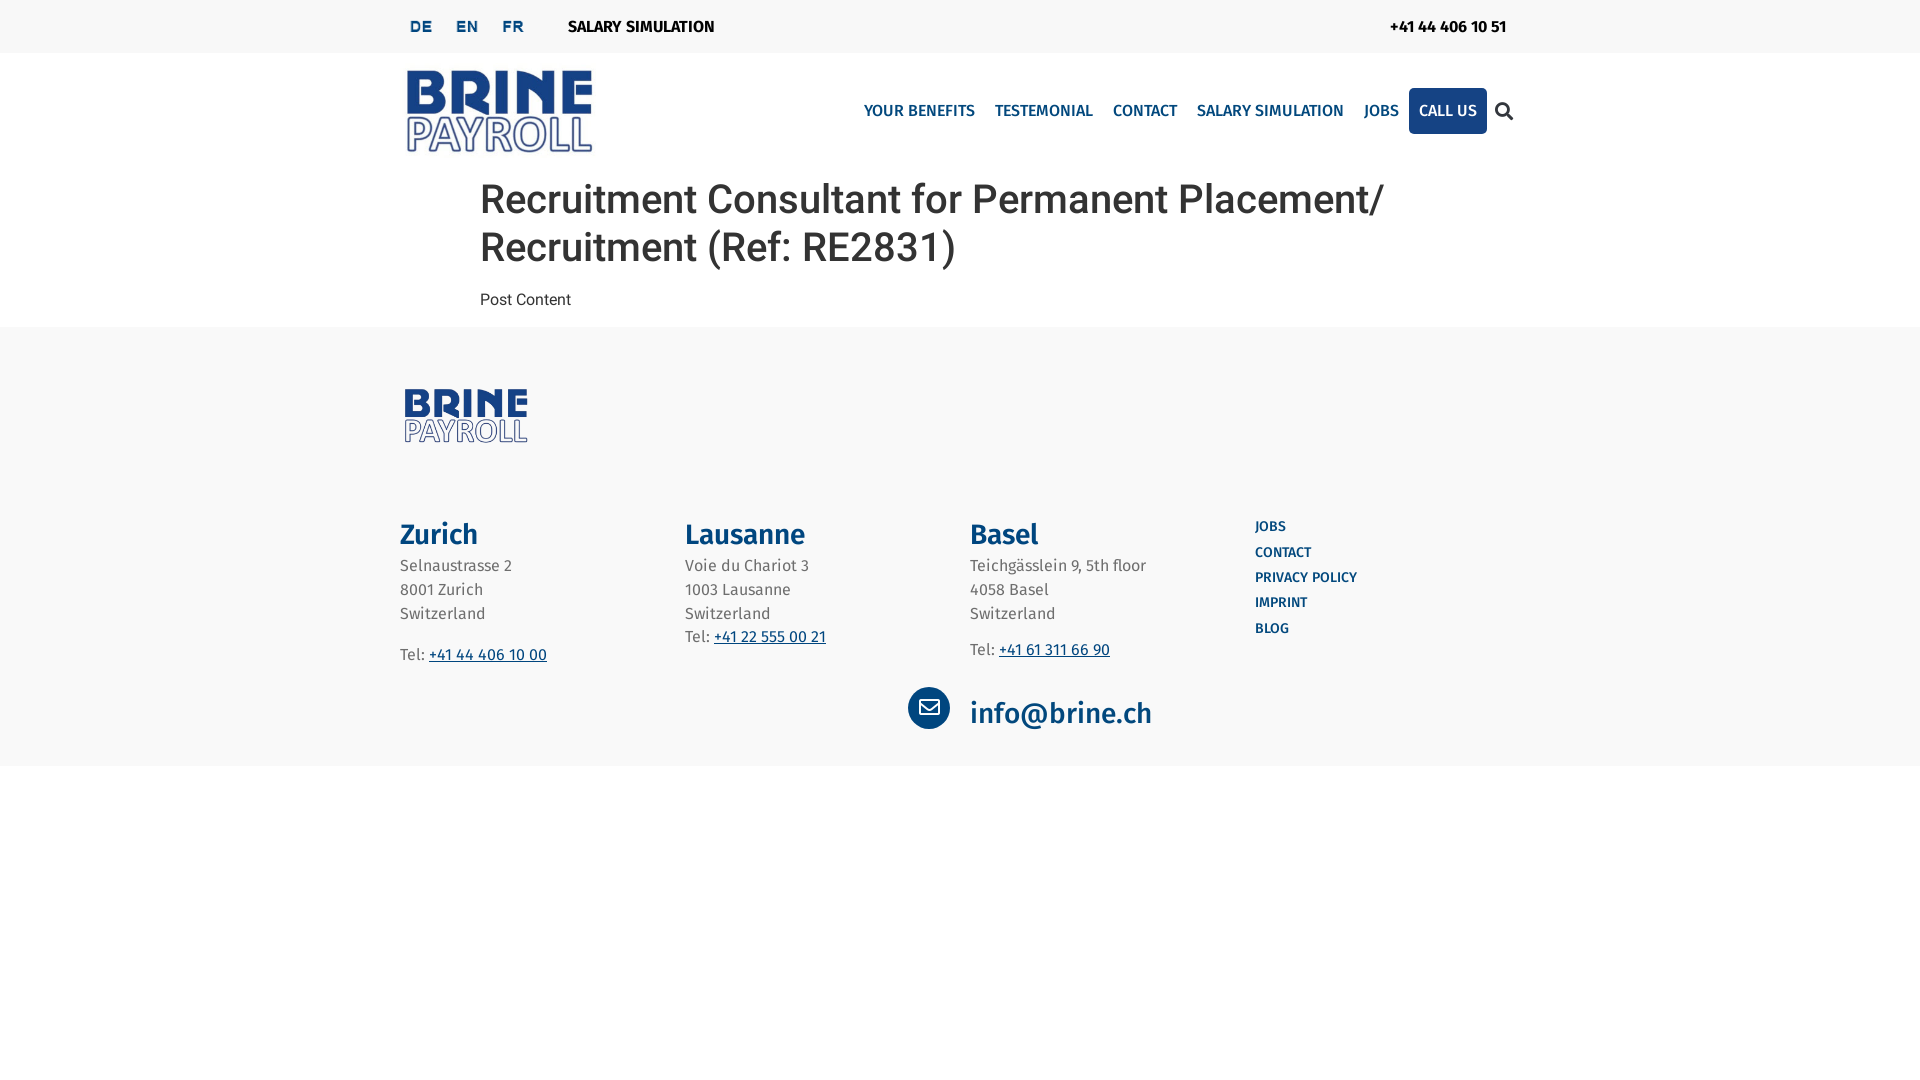 This screenshot has height=1080, width=1920. I want to click on SALARY SIMULATION, so click(642, 26).